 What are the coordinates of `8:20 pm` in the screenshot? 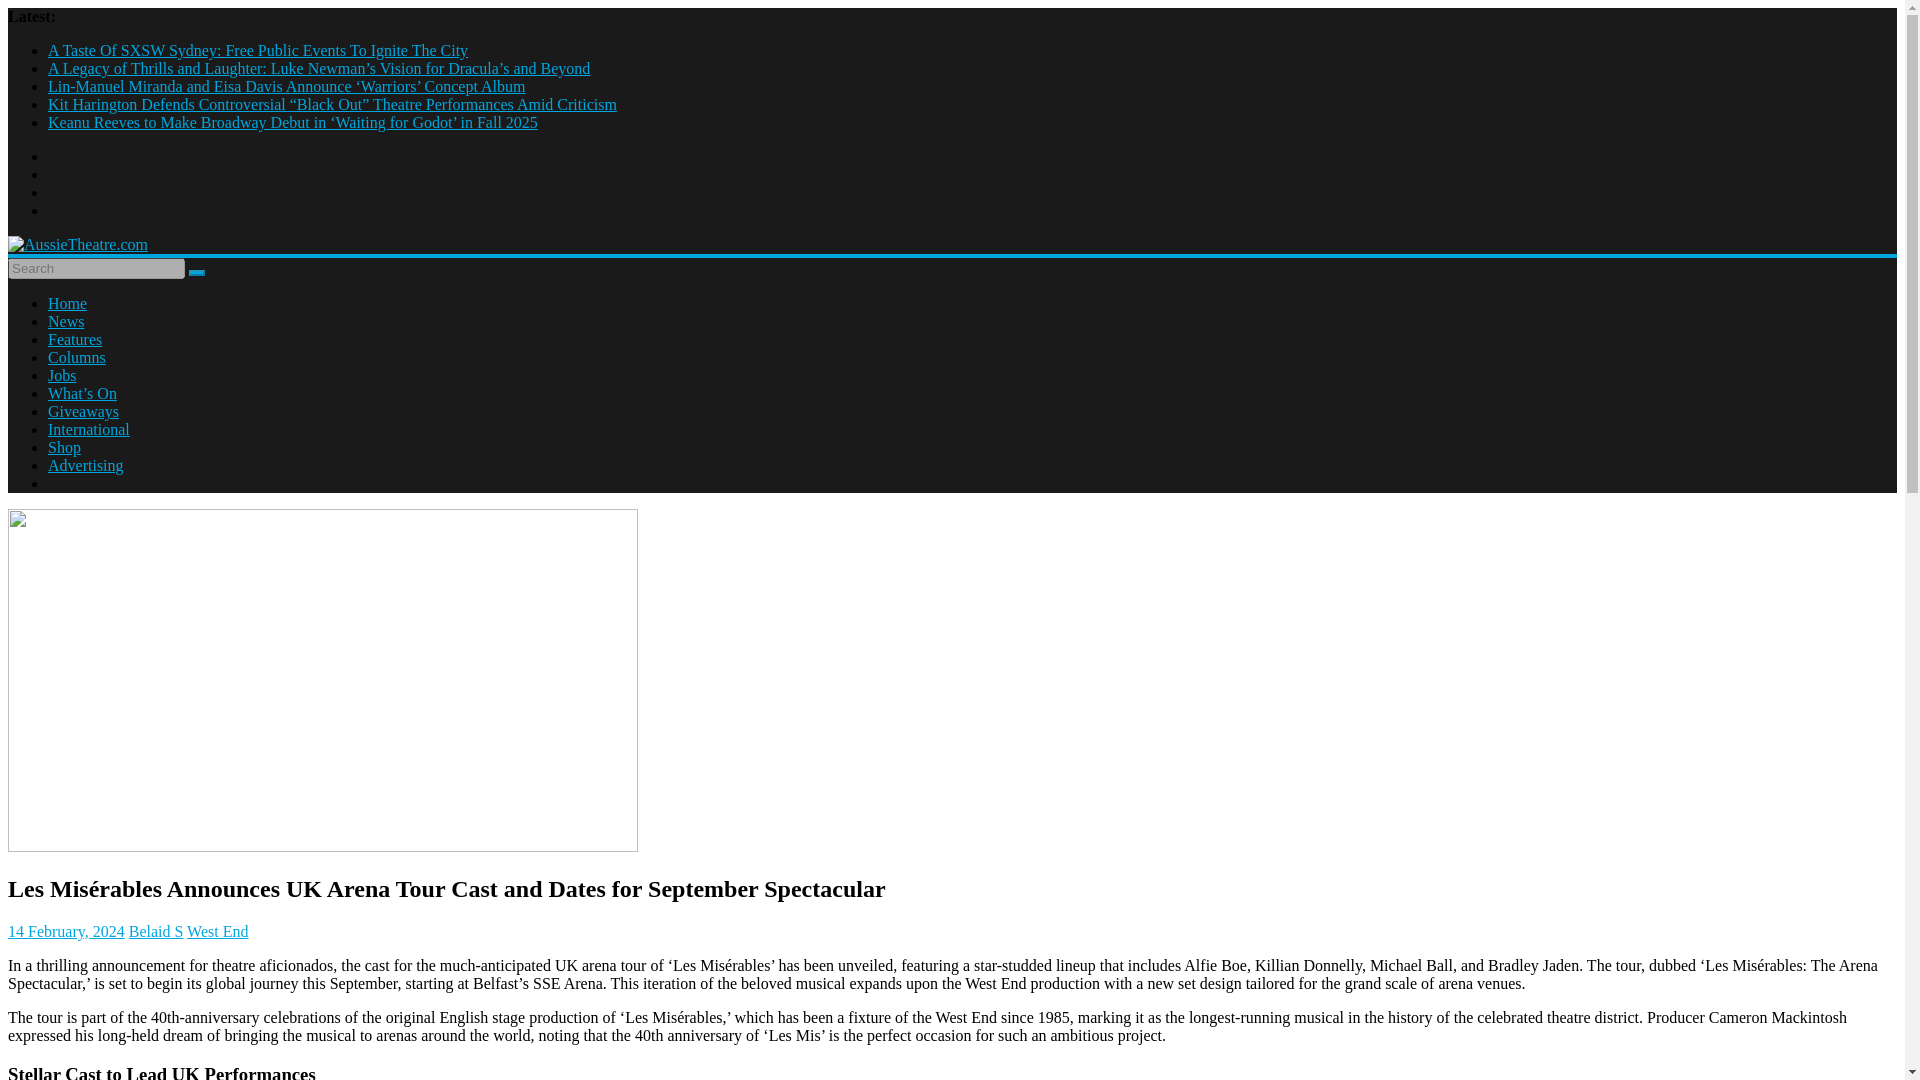 It's located at (66, 931).